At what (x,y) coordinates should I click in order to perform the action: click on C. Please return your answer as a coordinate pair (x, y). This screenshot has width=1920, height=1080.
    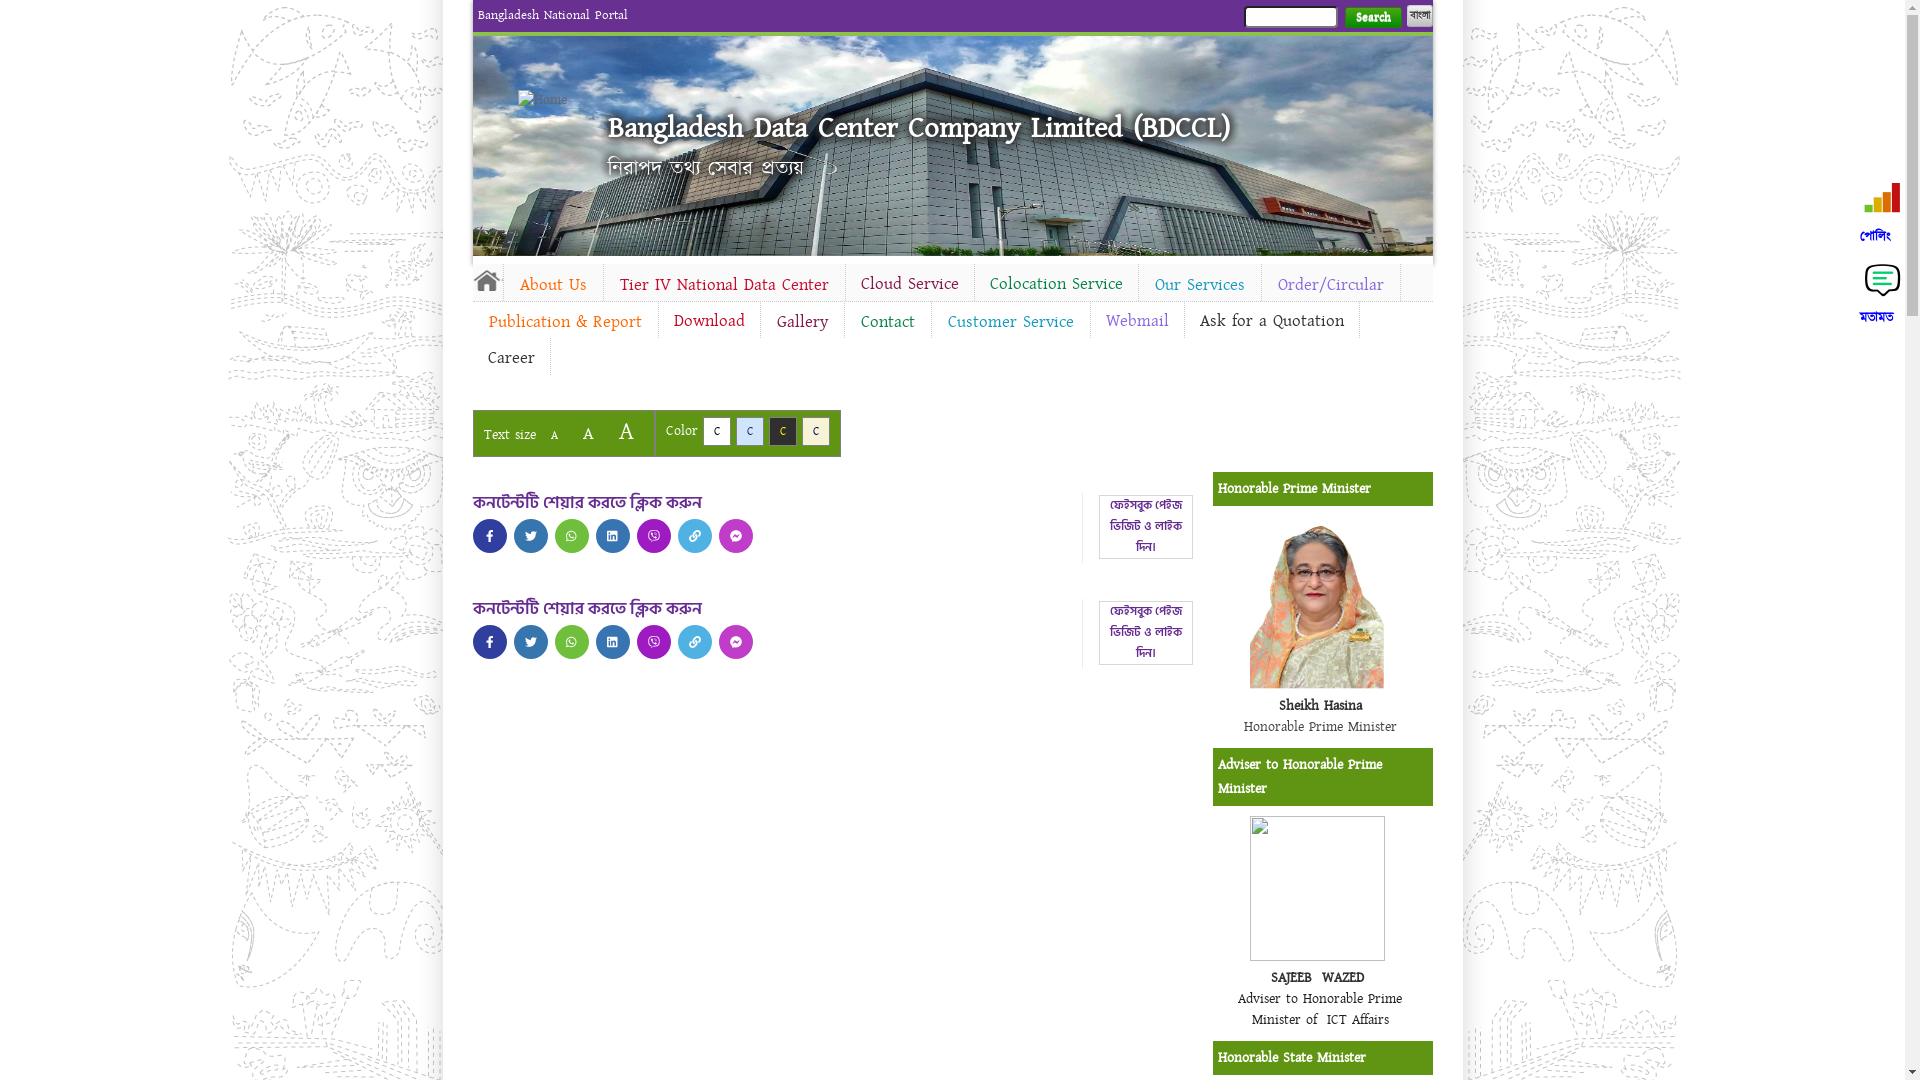
    Looking at the image, I should click on (716, 432).